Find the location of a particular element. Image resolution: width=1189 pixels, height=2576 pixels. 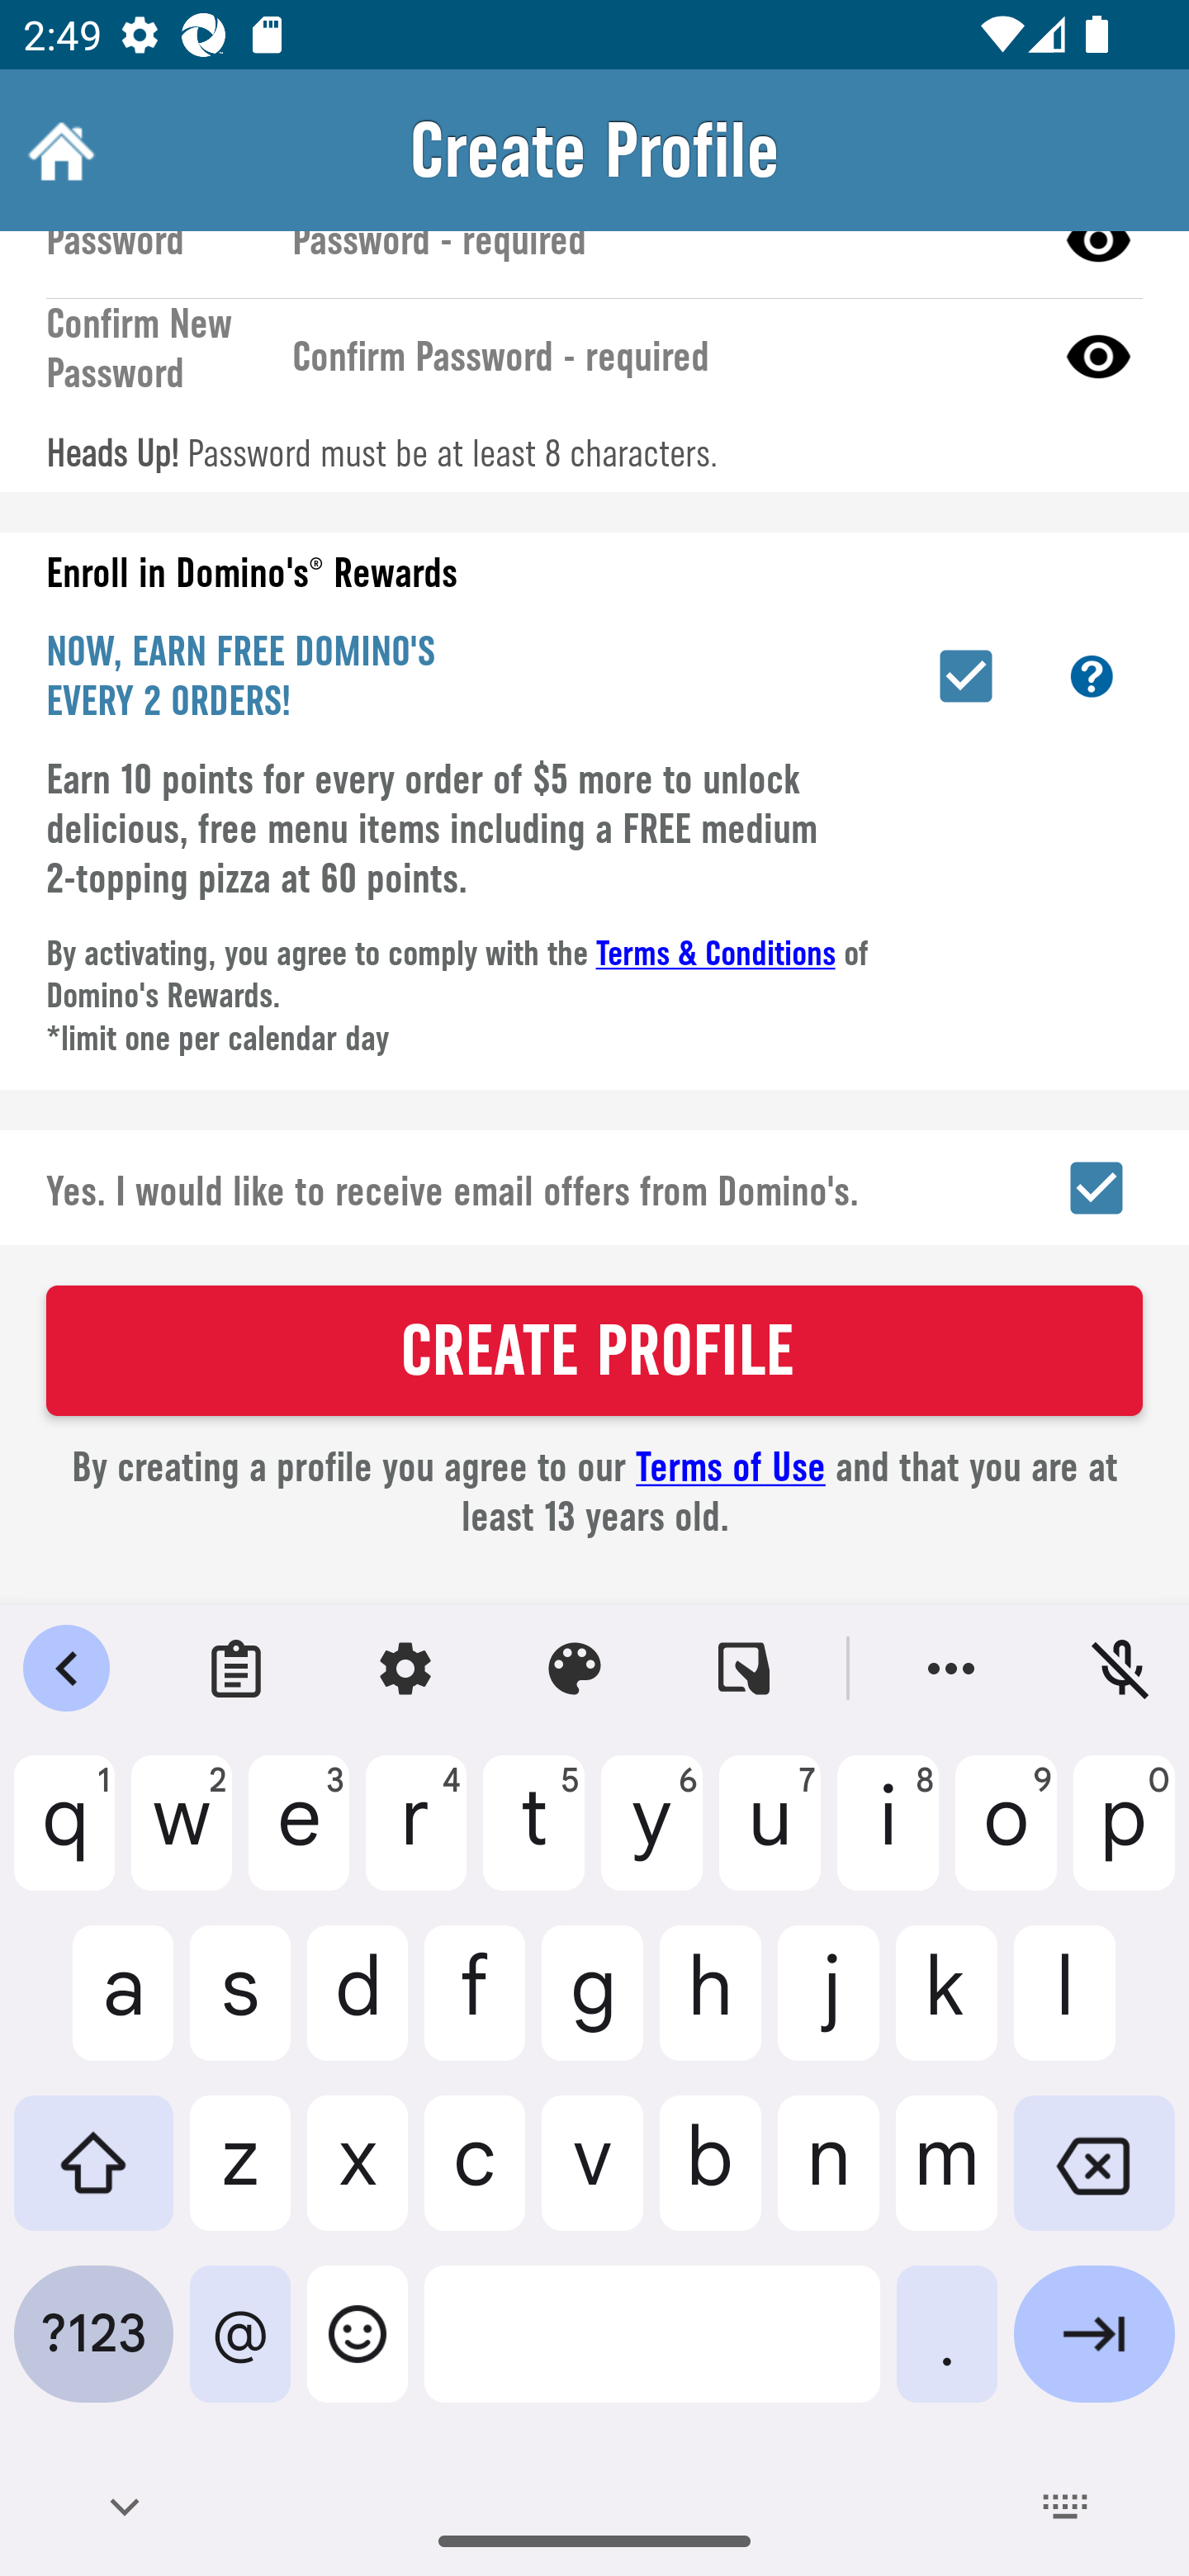

Enroll in Piece of the Pie Rewards is located at coordinates (966, 675).